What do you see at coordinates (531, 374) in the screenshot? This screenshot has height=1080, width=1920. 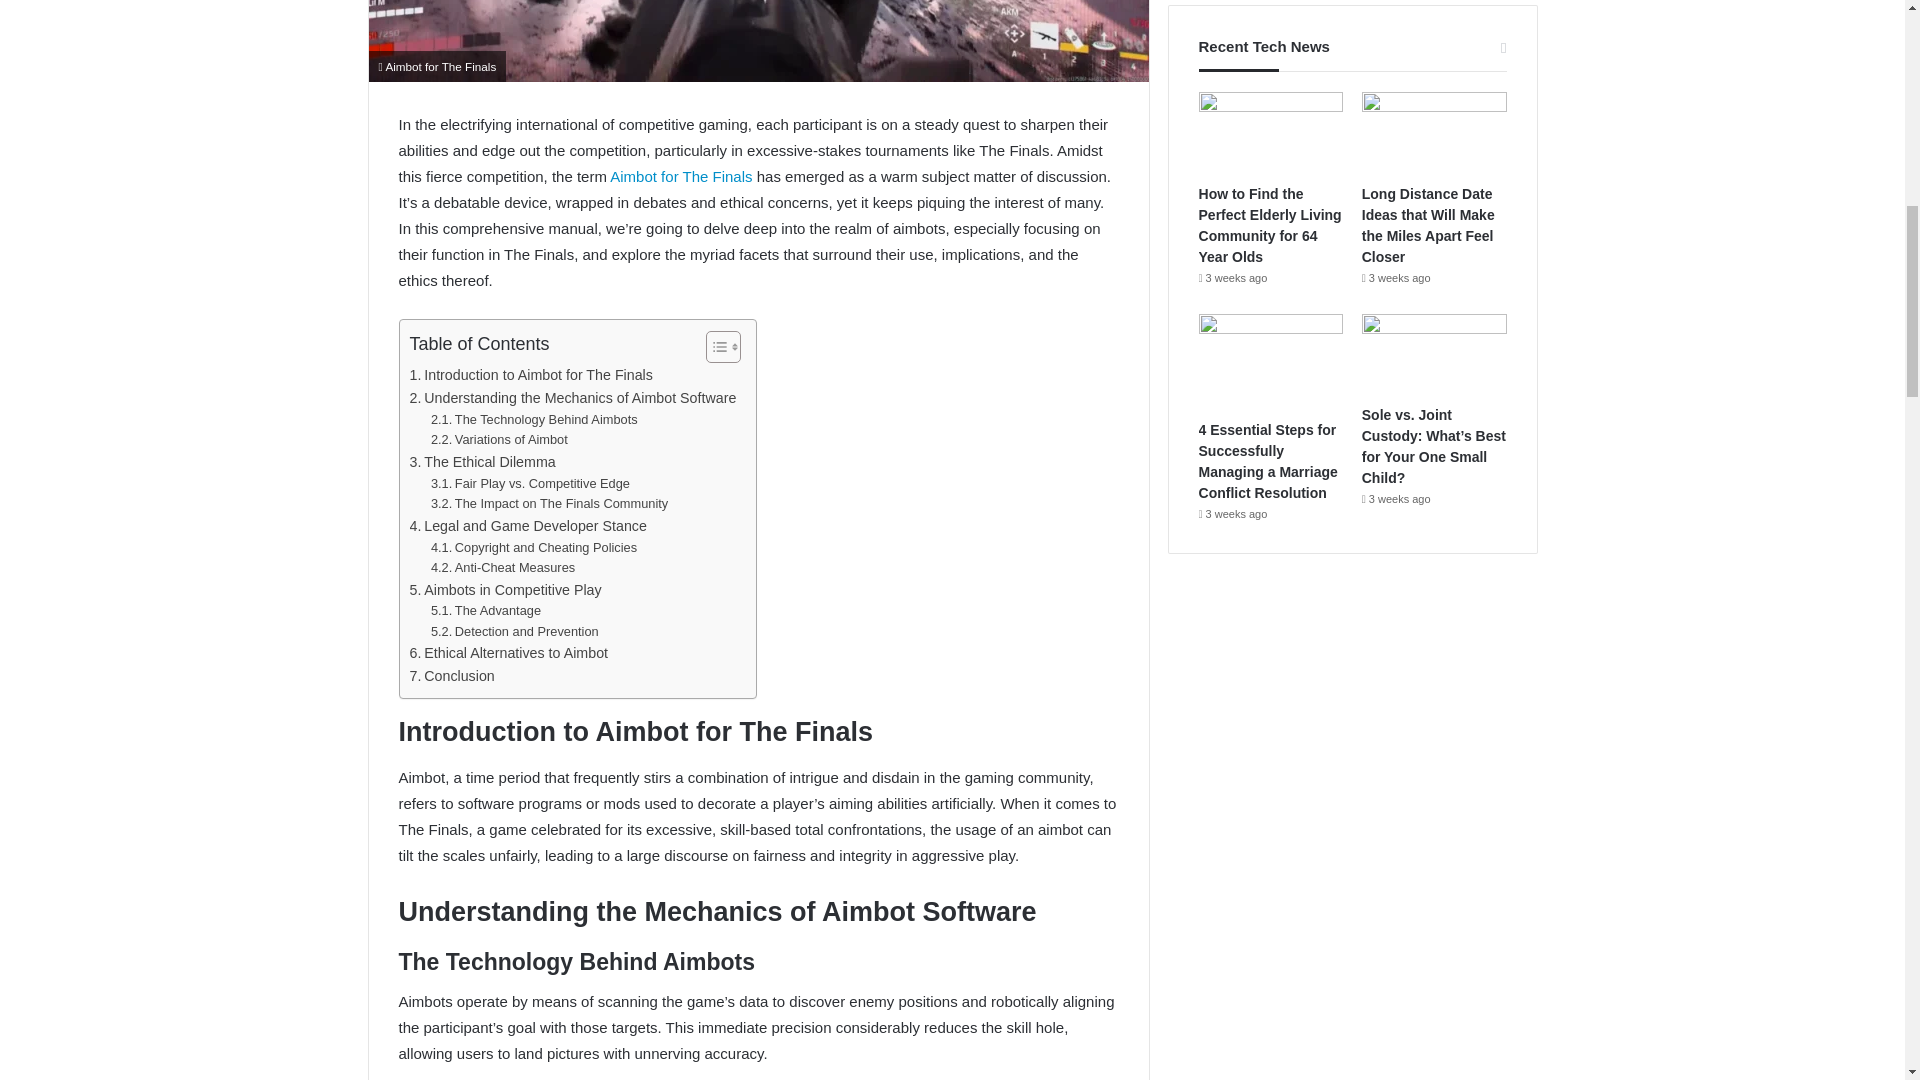 I see `Introduction to Aimbot for The Finals` at bounding box center [531, 374].